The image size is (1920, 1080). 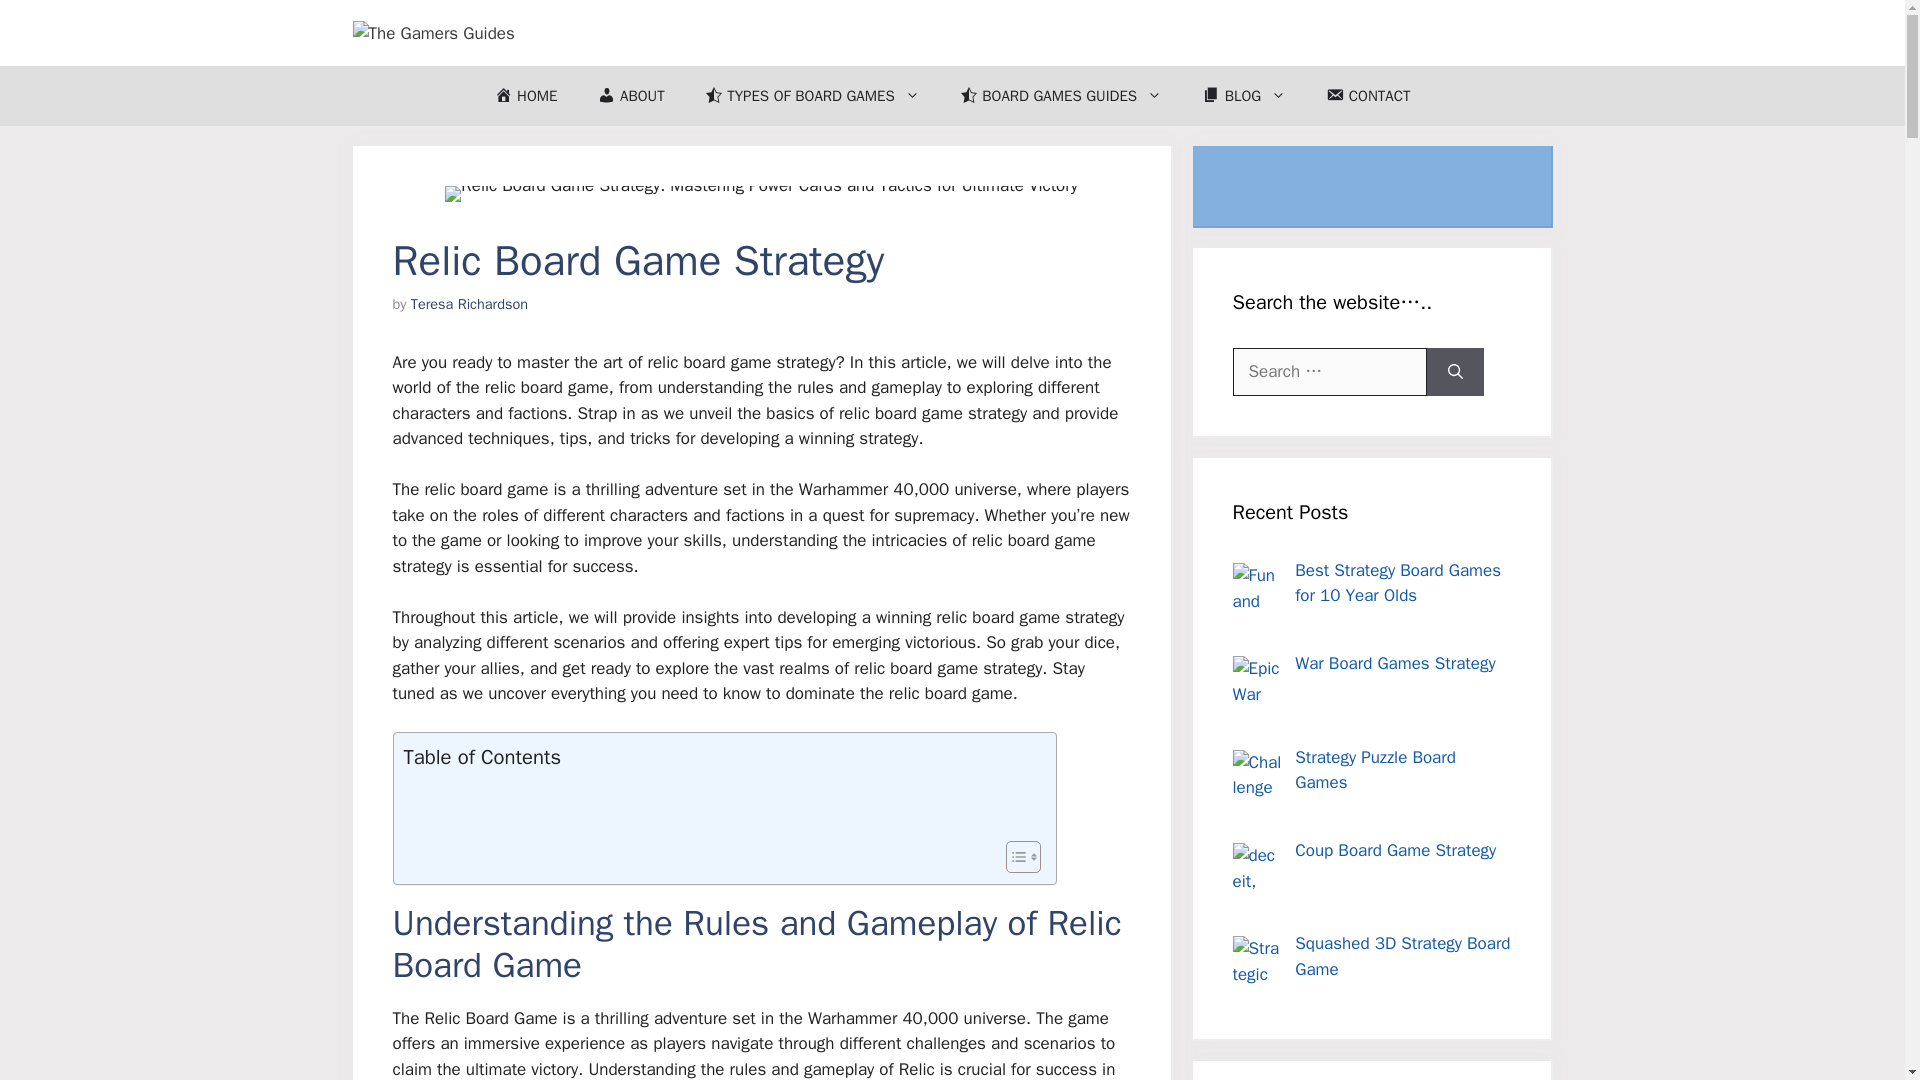 What do you see at coordinates (469, 304) in the screenshot?
I see `View all posts by Teresa Richardson` at bounding box center [469, 304].